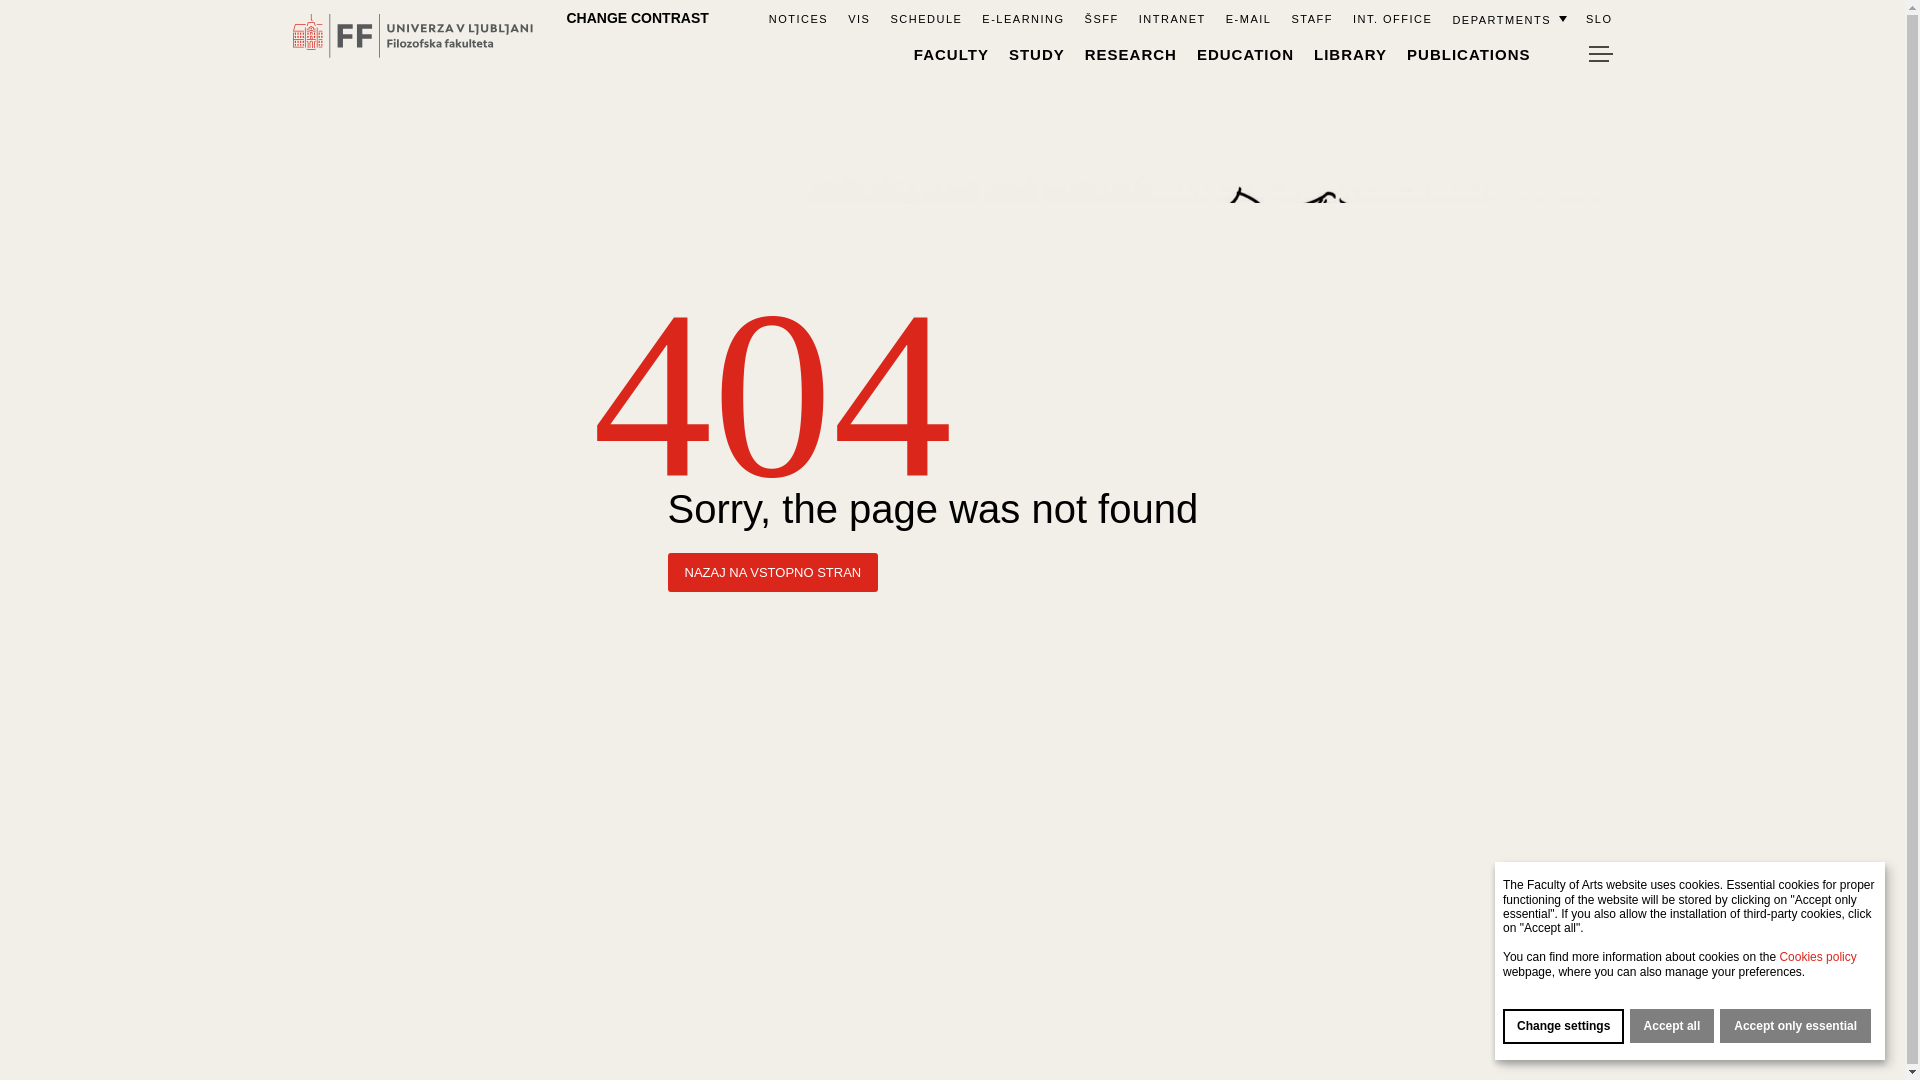  I want to click on DEPARTMENTS, so click(1508, 18).